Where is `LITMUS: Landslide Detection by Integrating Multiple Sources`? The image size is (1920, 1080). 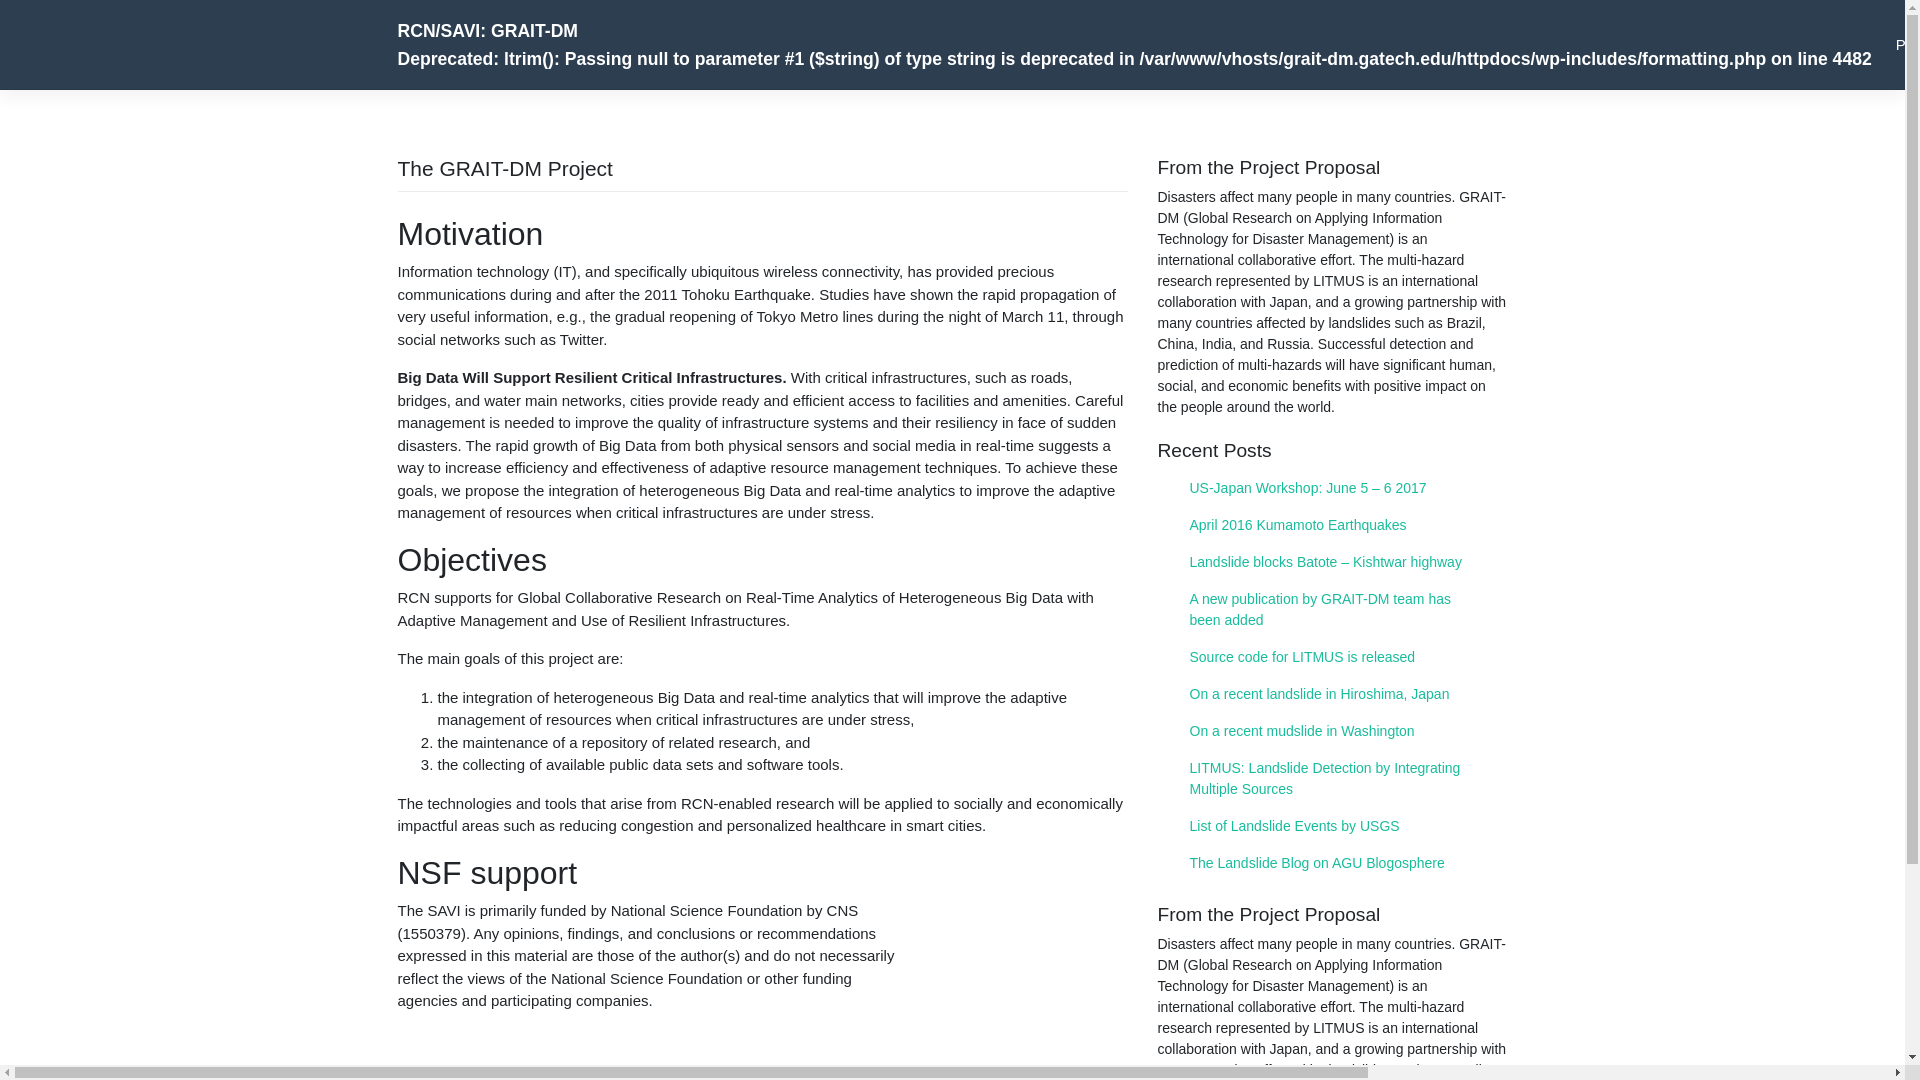 LITMUS: Landslide Detection by Integrating Multiple Sources is located at coordinates (1332, 778).